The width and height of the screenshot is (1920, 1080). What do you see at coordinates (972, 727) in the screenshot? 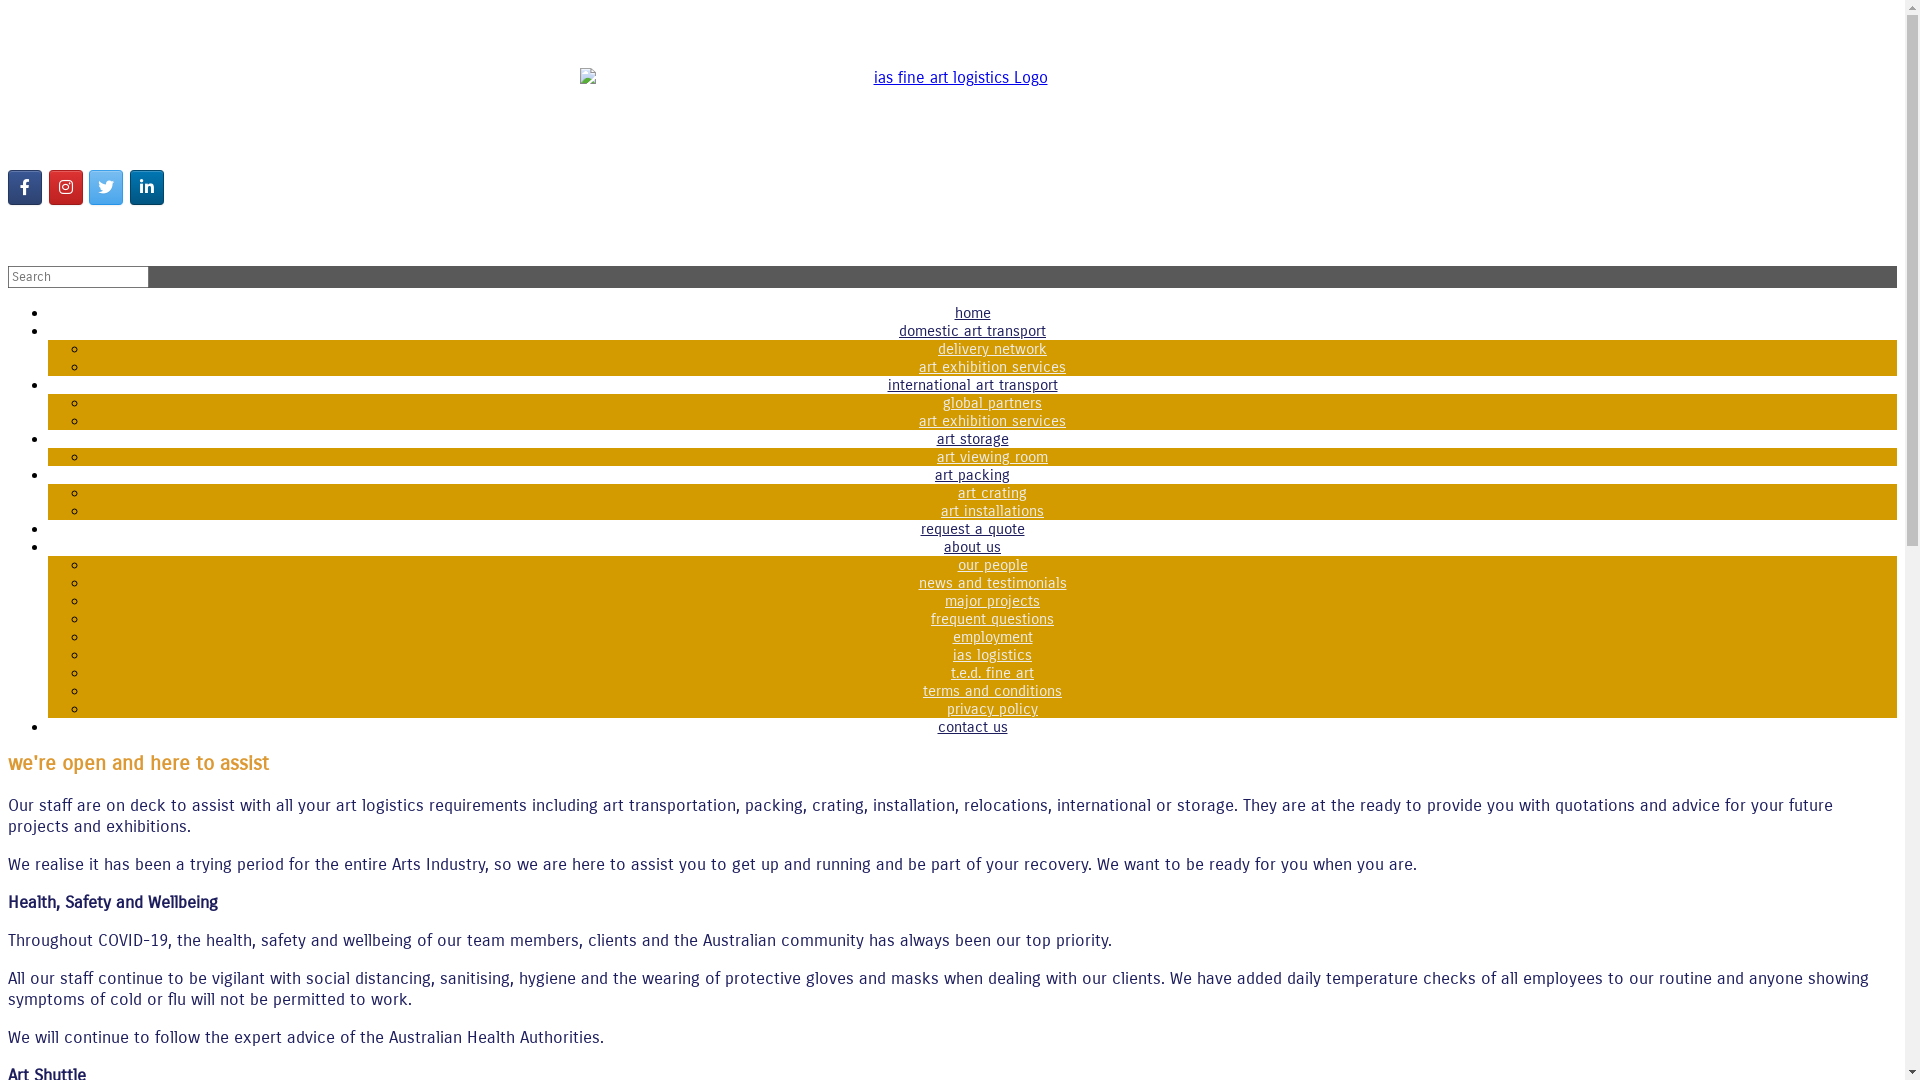
I see `contact us` at bounding box center [972, 727].